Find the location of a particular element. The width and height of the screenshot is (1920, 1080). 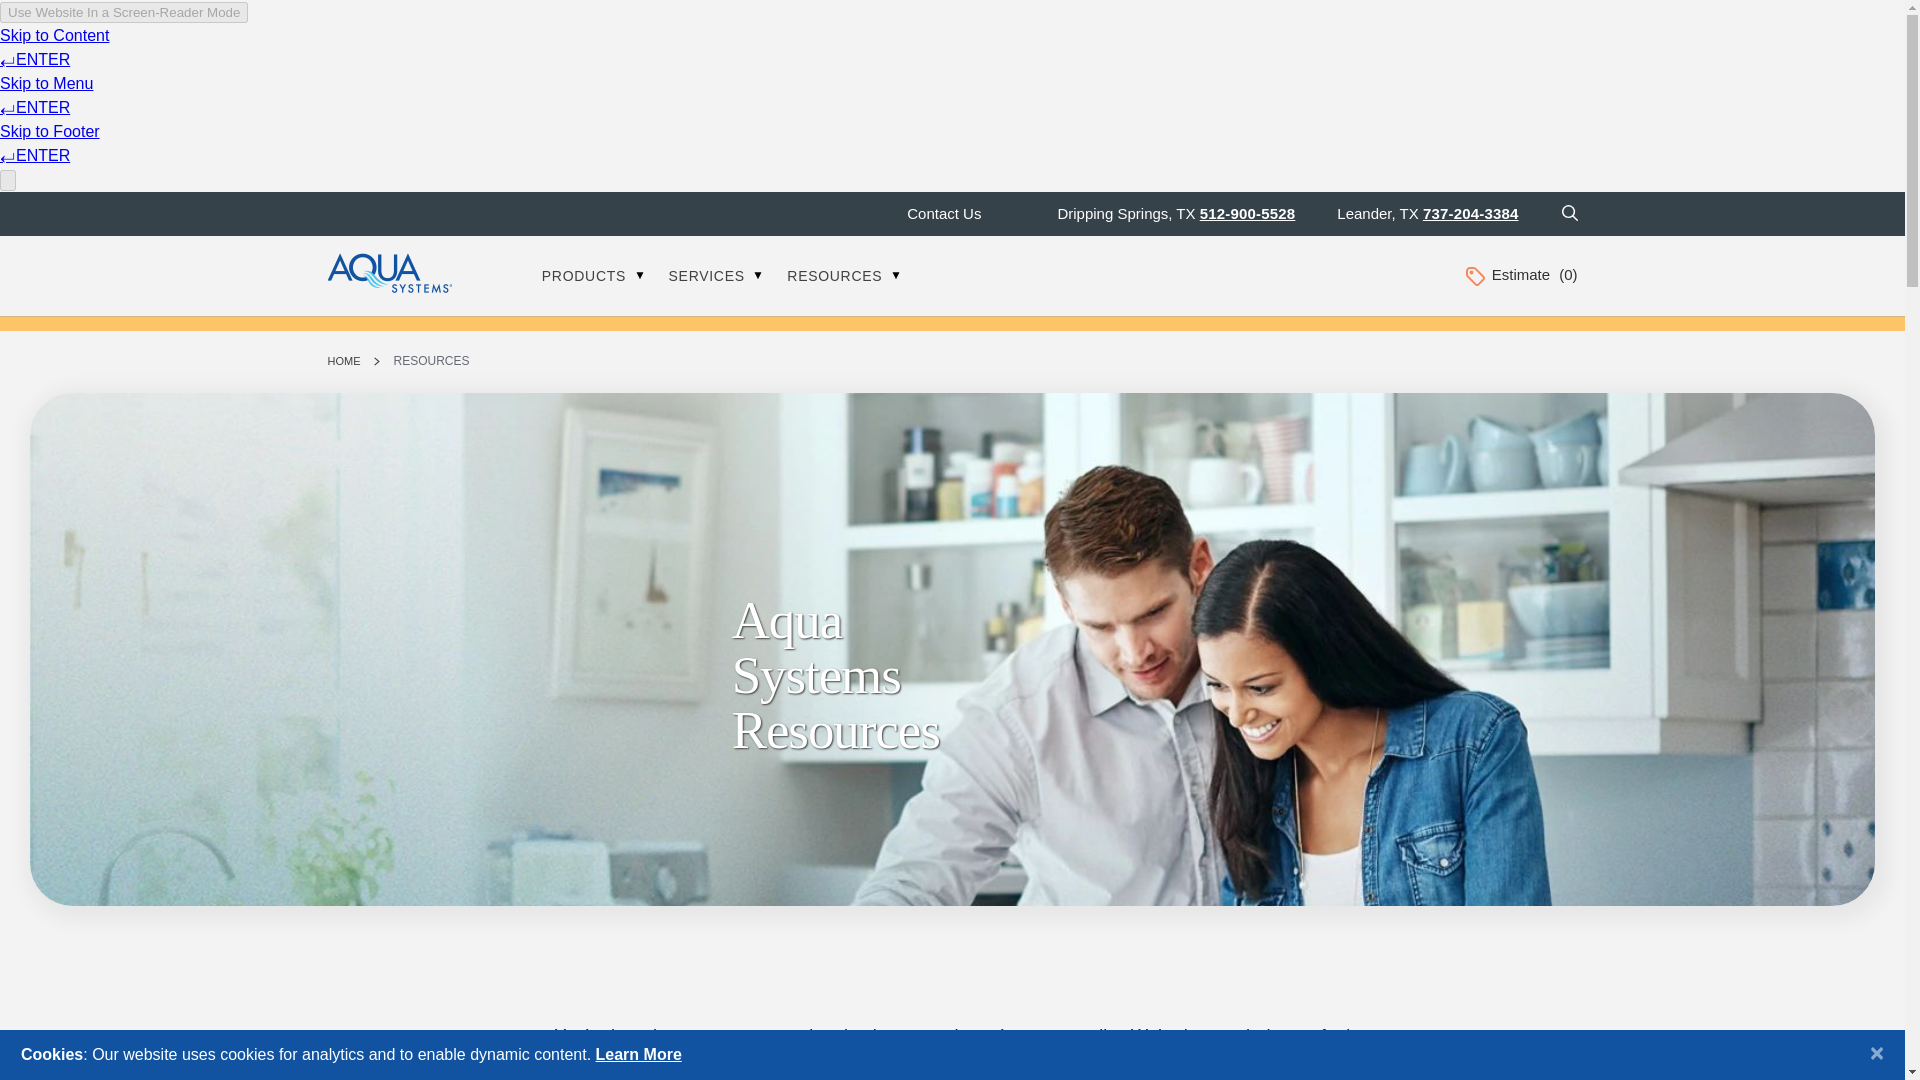

SERVICES is located at coordinates (716, 275).